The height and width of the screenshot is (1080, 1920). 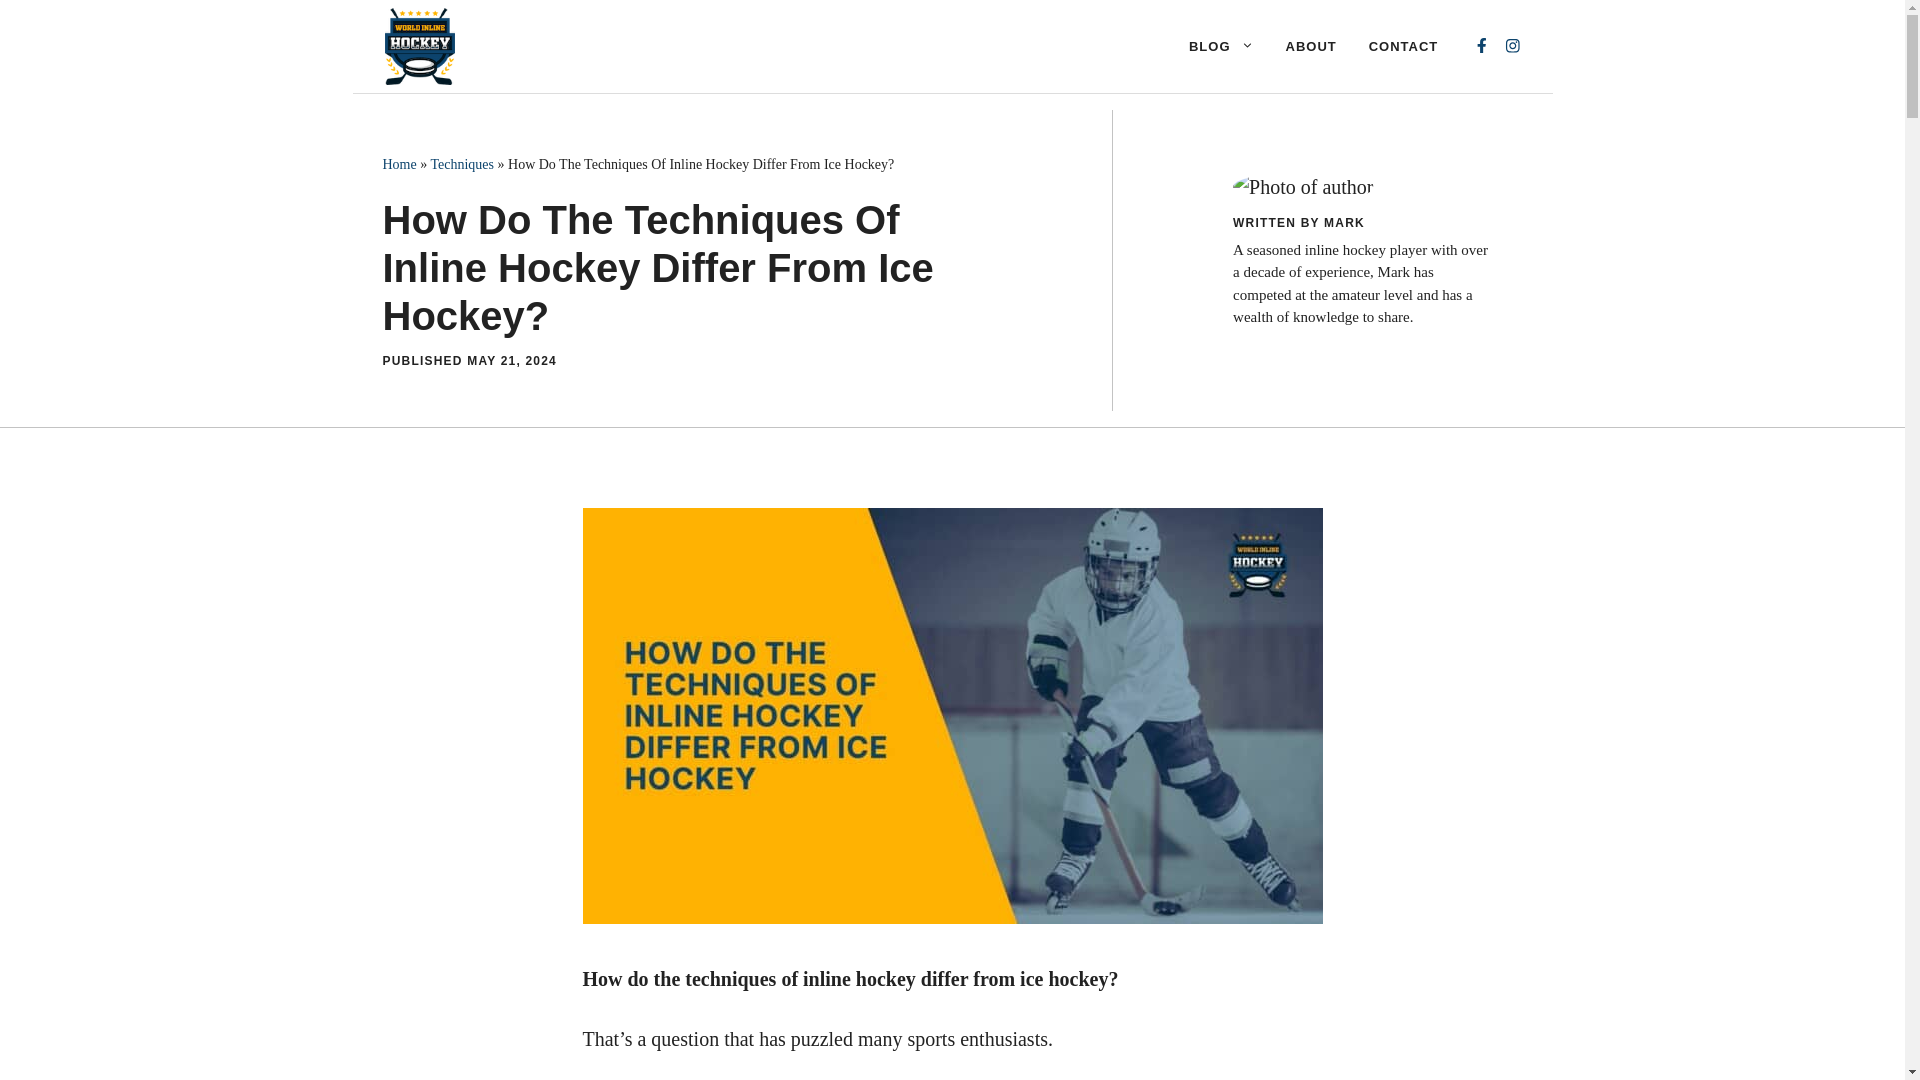 I want to click on CONTACT, so click(x=1404, y=46).